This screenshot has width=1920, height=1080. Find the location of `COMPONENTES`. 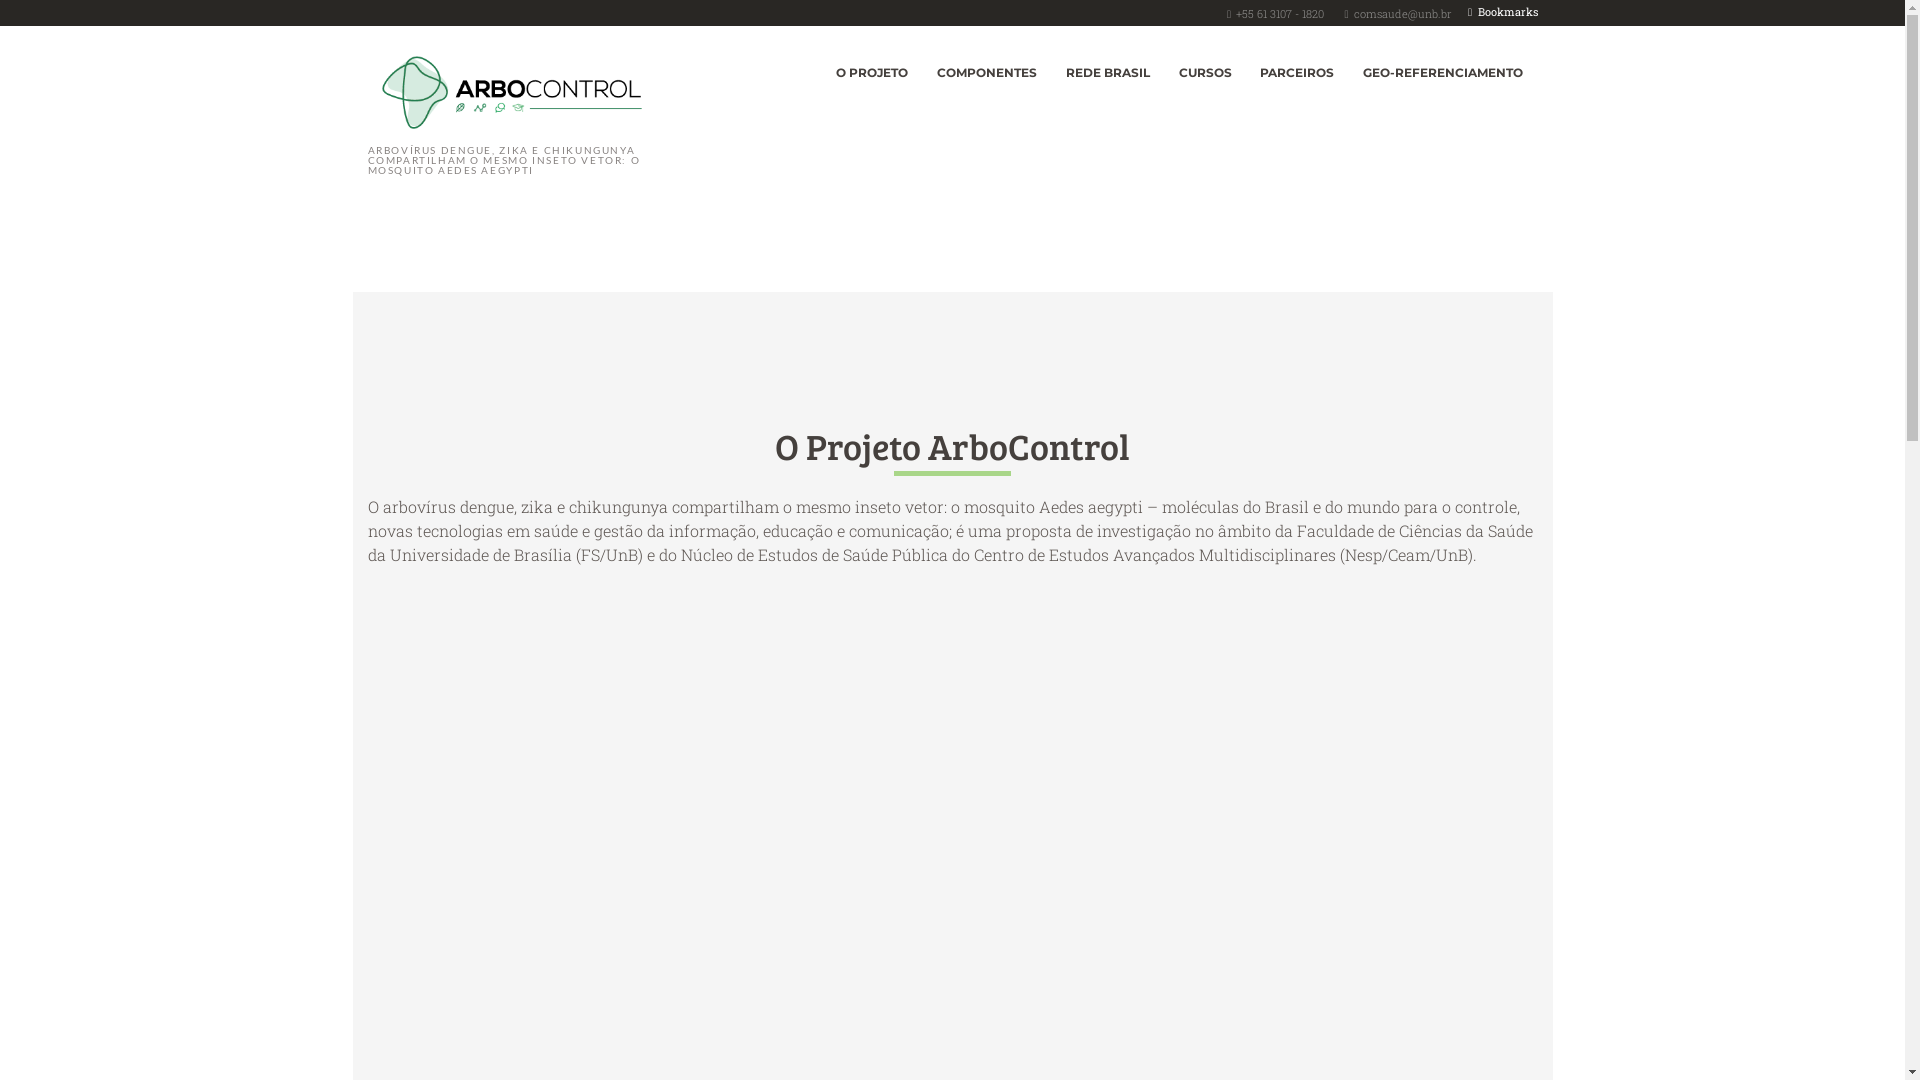

COMPONENTES is located at coordinates (988, 74).